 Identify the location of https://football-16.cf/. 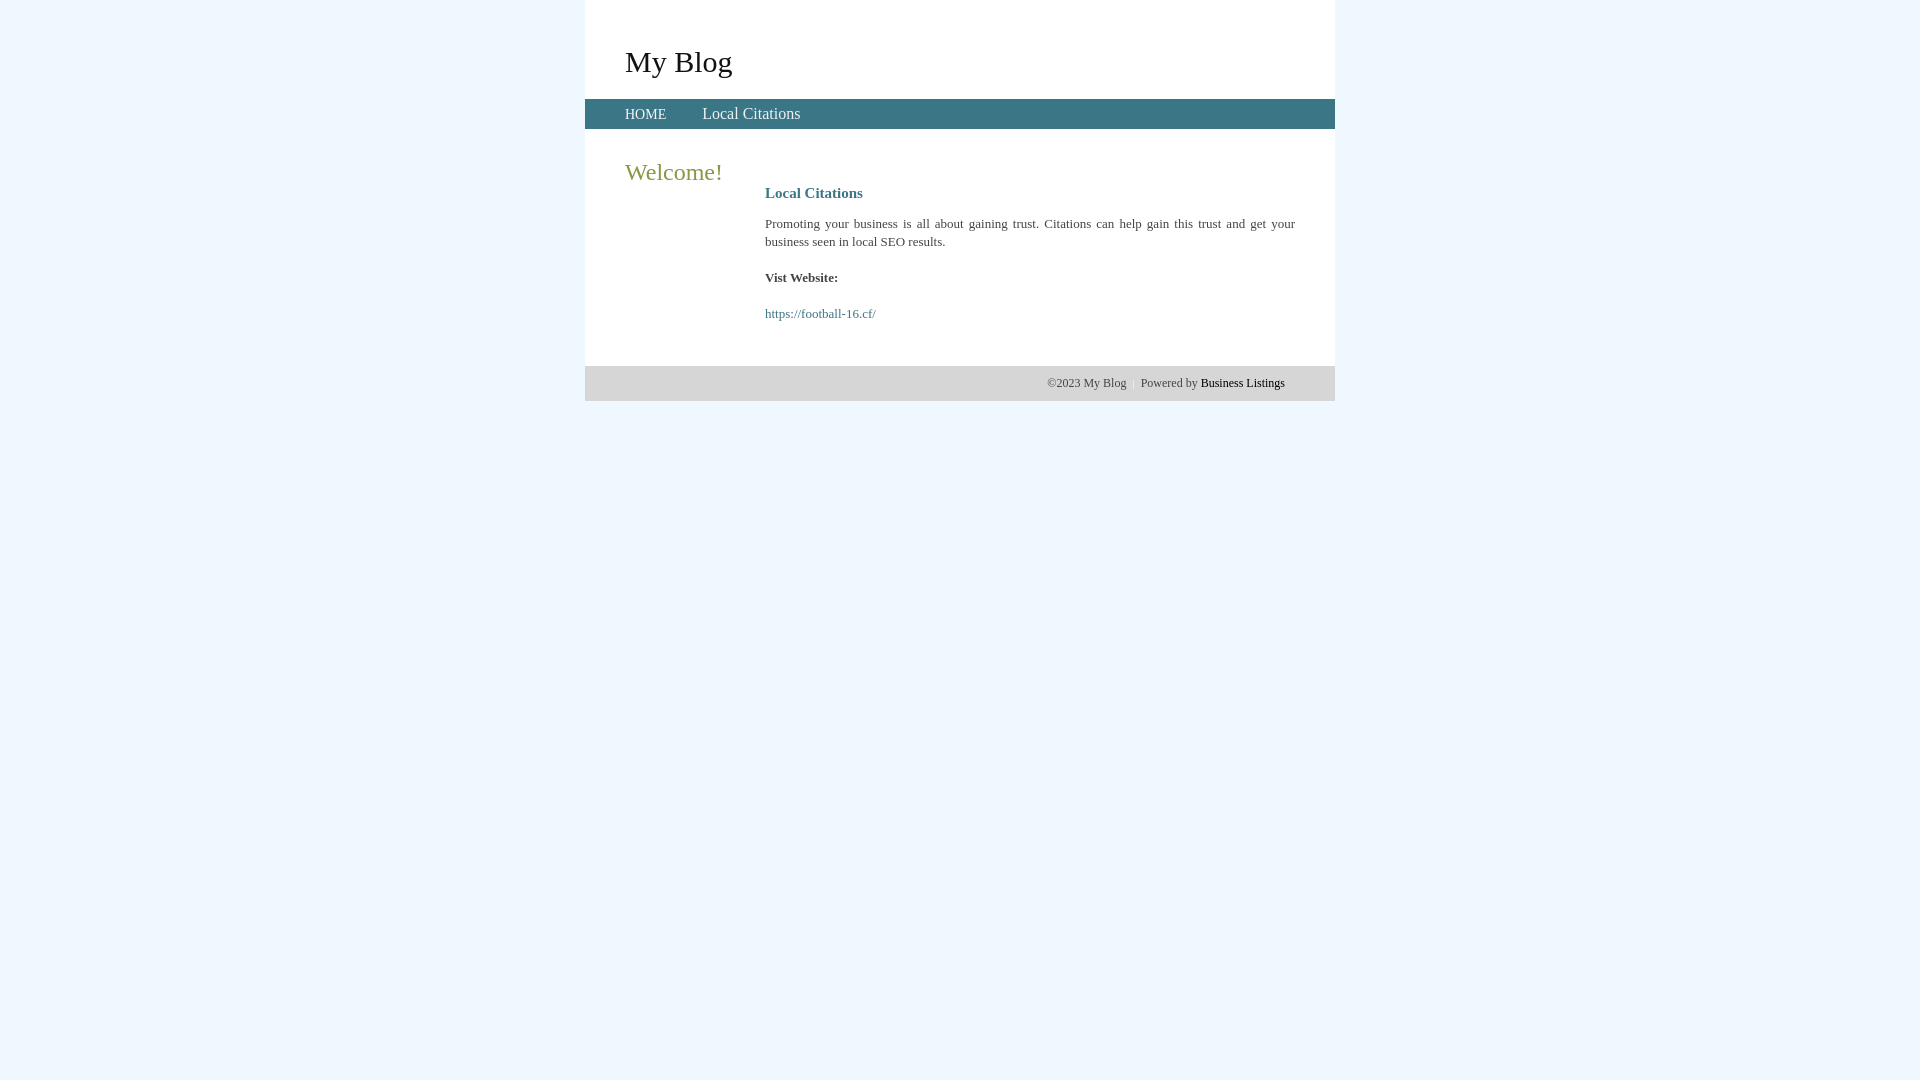
(820, 314).